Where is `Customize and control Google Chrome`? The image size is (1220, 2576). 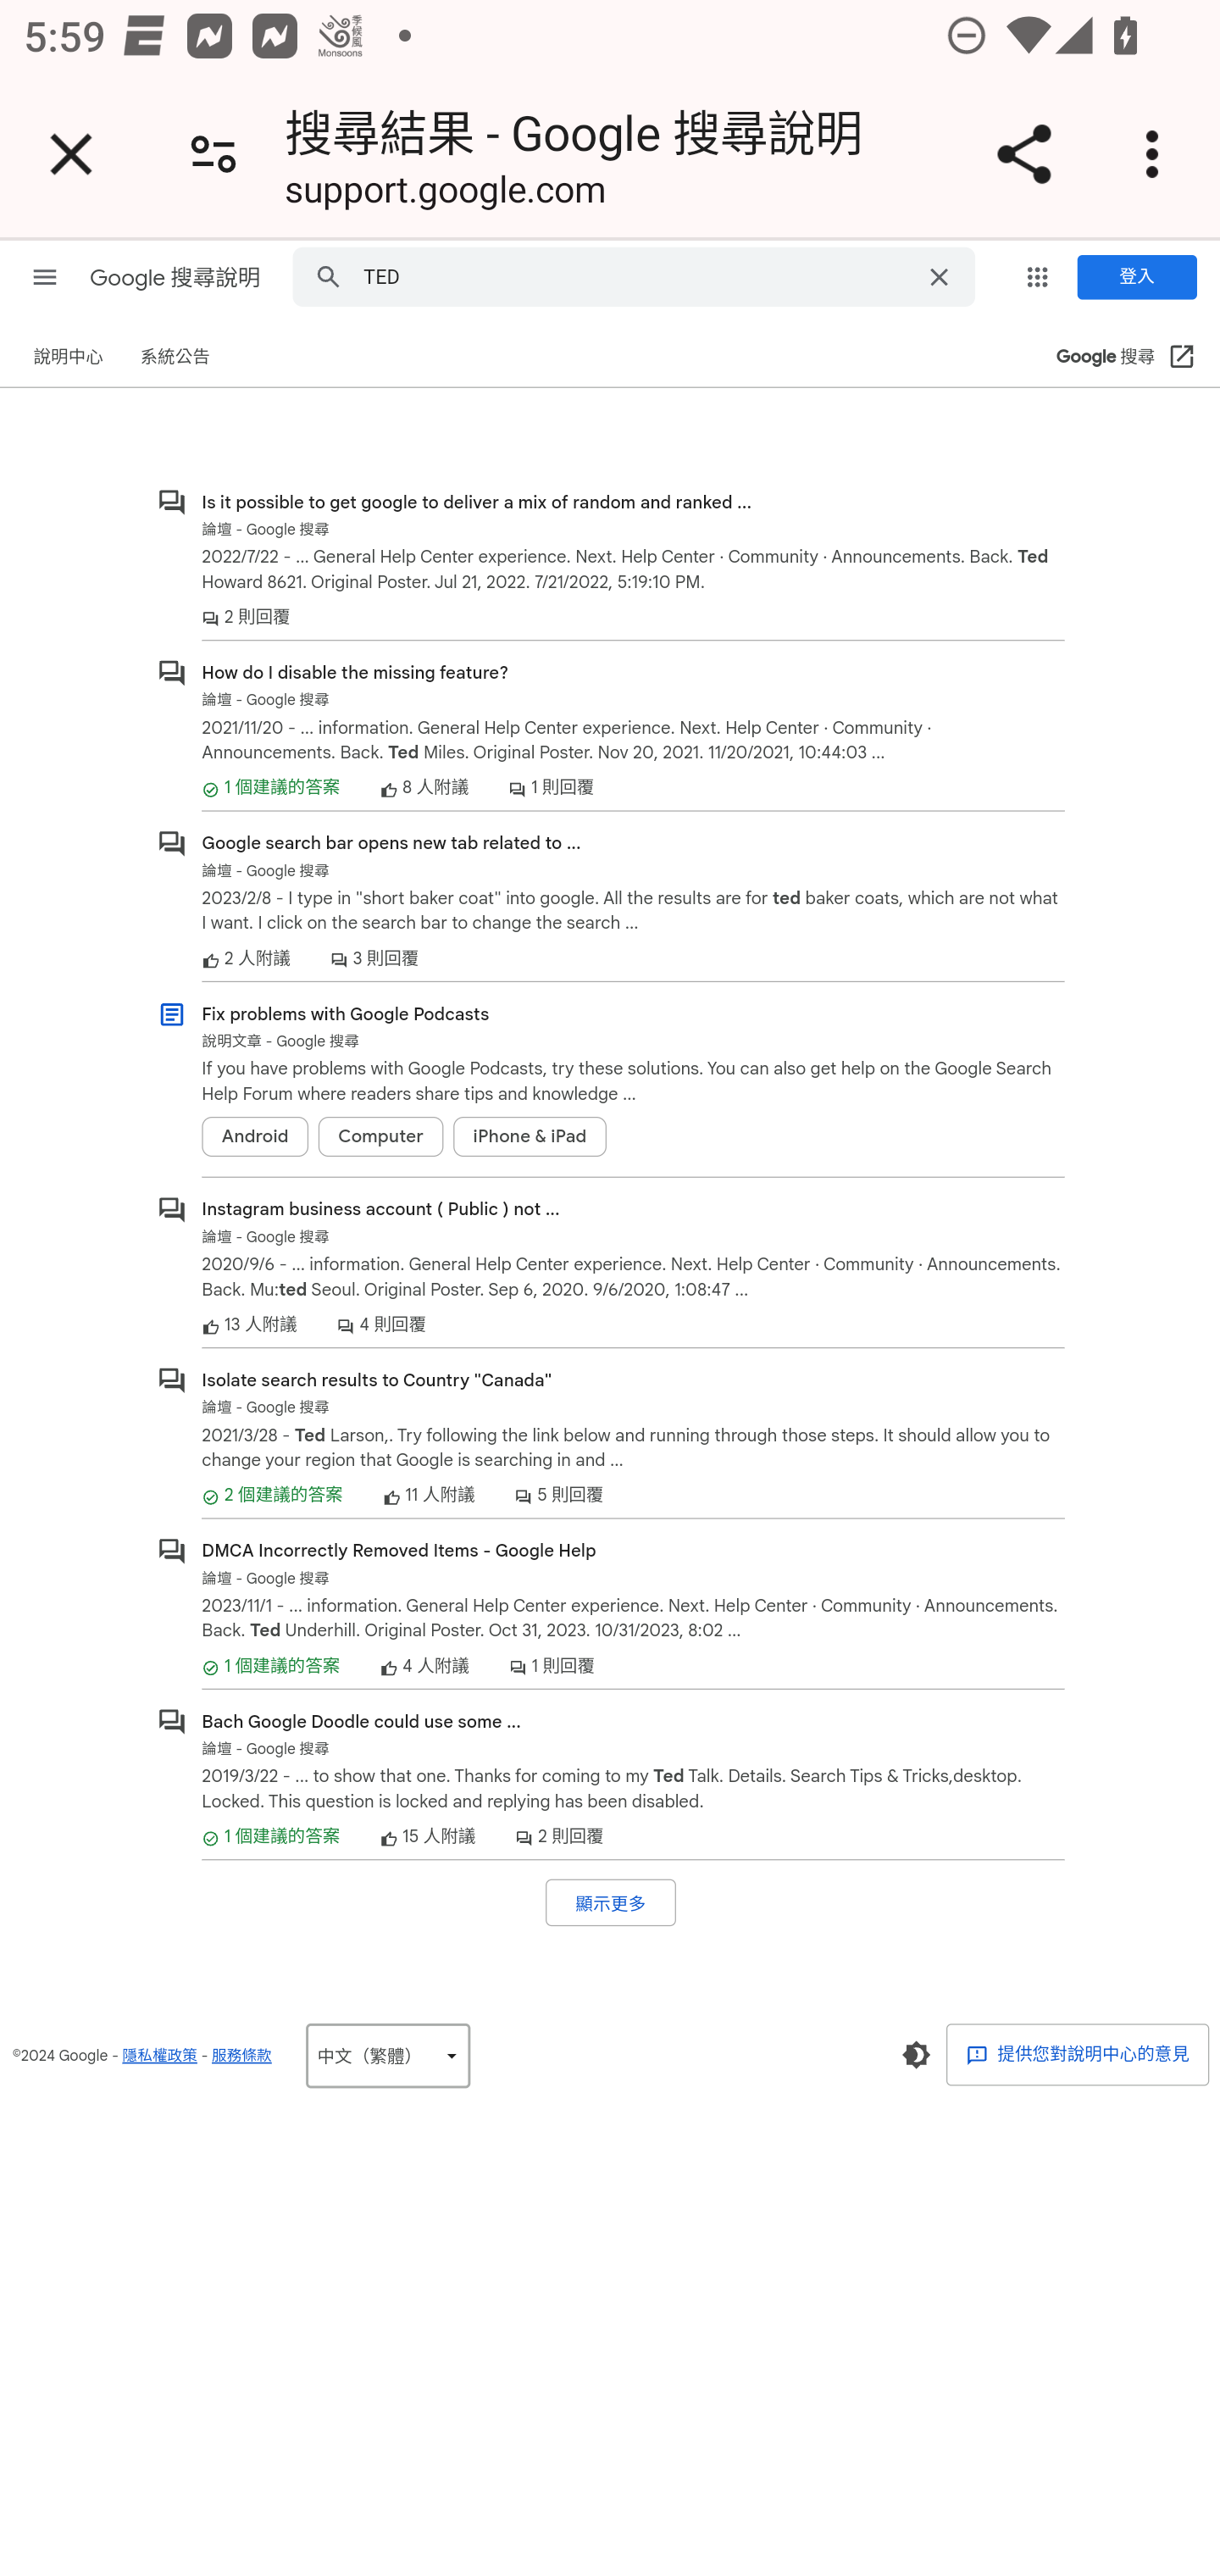 Customize and control Google Chrome is located at coordinates (1157, 154).